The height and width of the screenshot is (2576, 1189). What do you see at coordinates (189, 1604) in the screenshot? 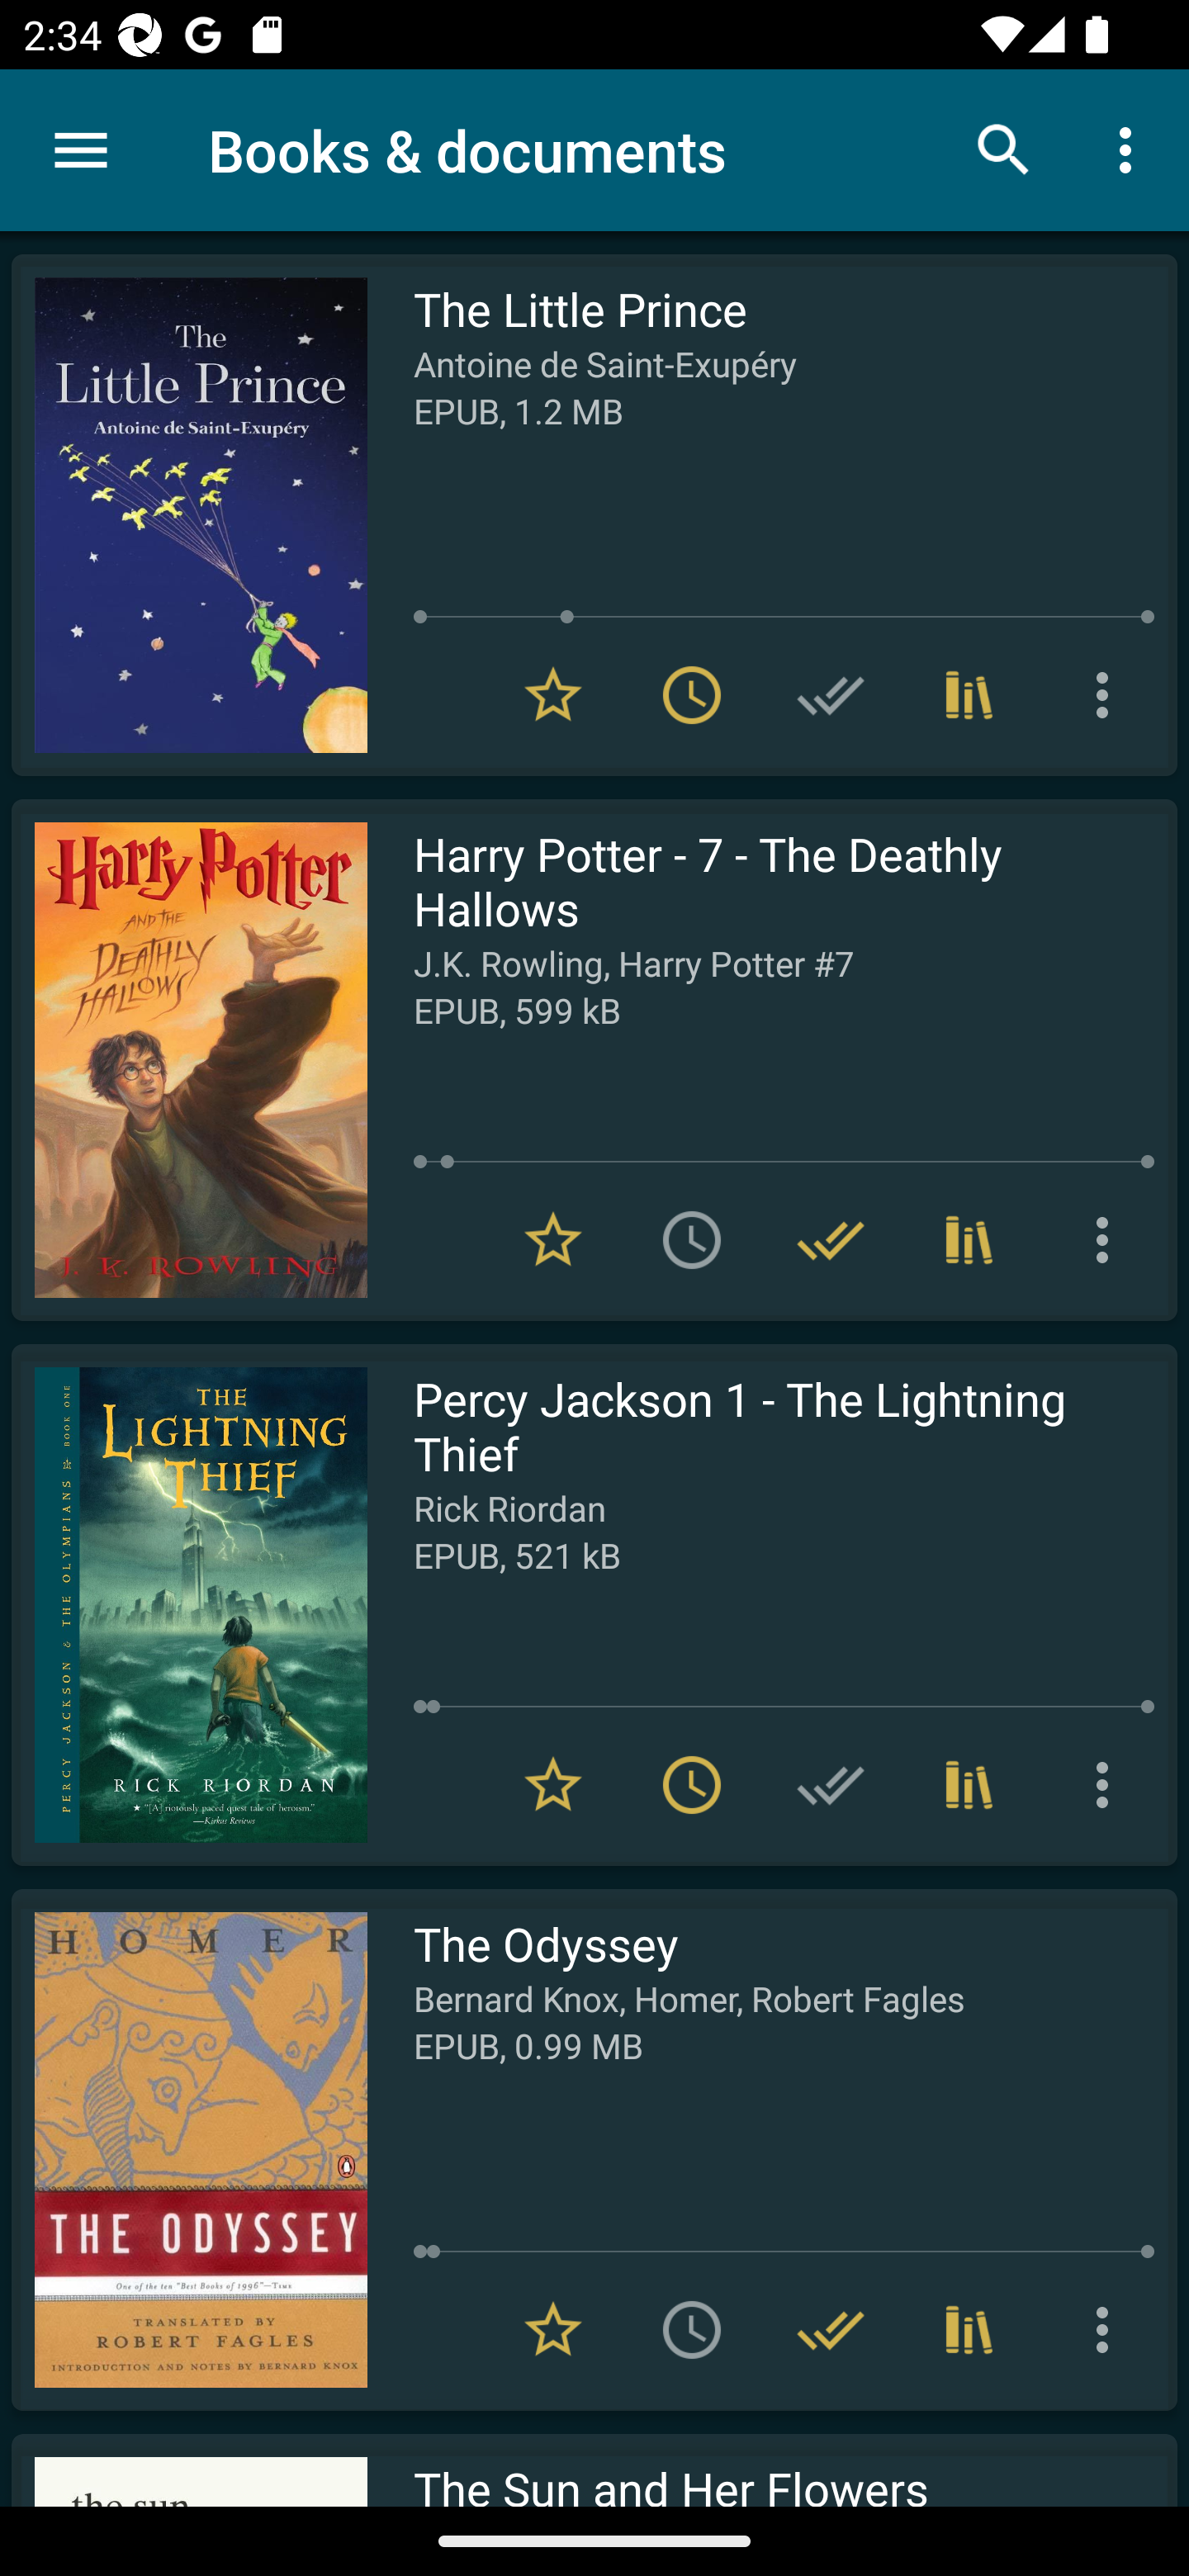
I see `Read Percy Jackson 1 - The Lightning Thief` at bounding box center [189, 1604].